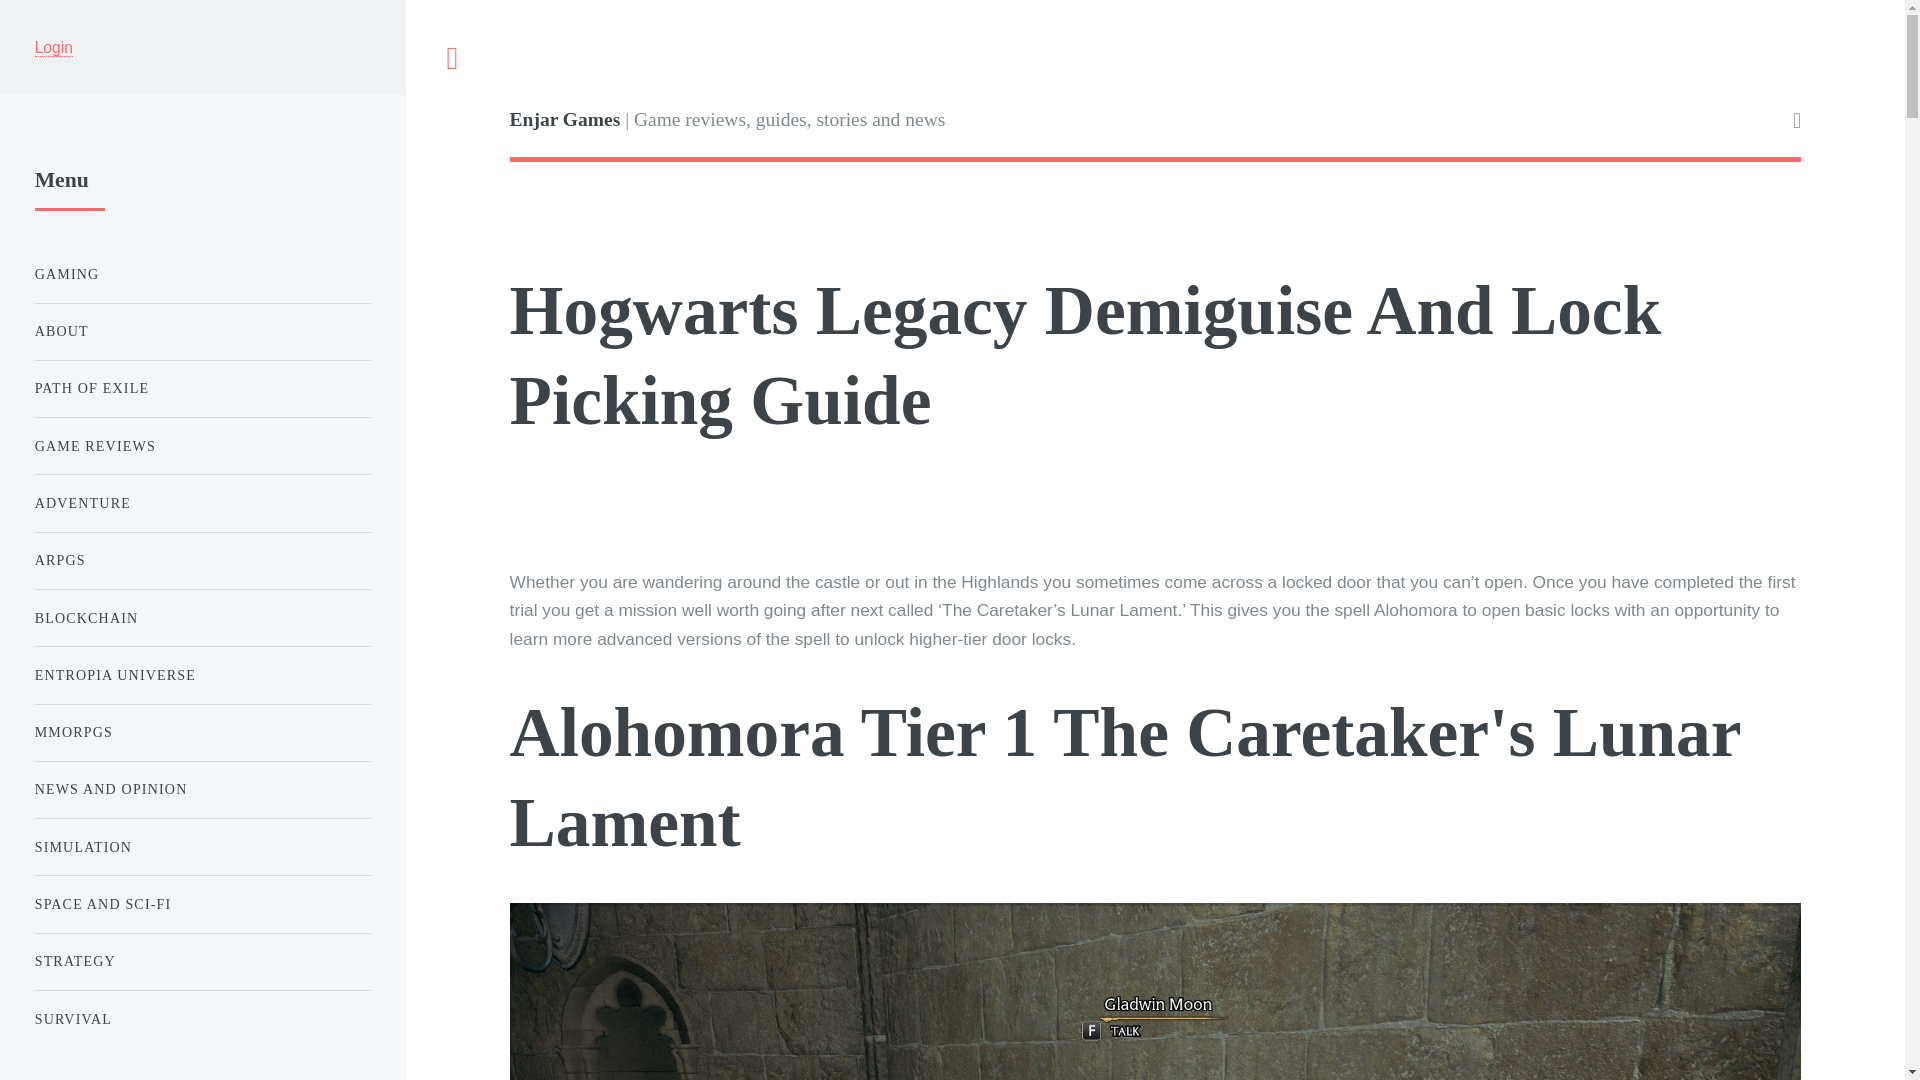 This screenshot has height=1080, width=1920. I want to click on MMORPGS, so click(202, 732).